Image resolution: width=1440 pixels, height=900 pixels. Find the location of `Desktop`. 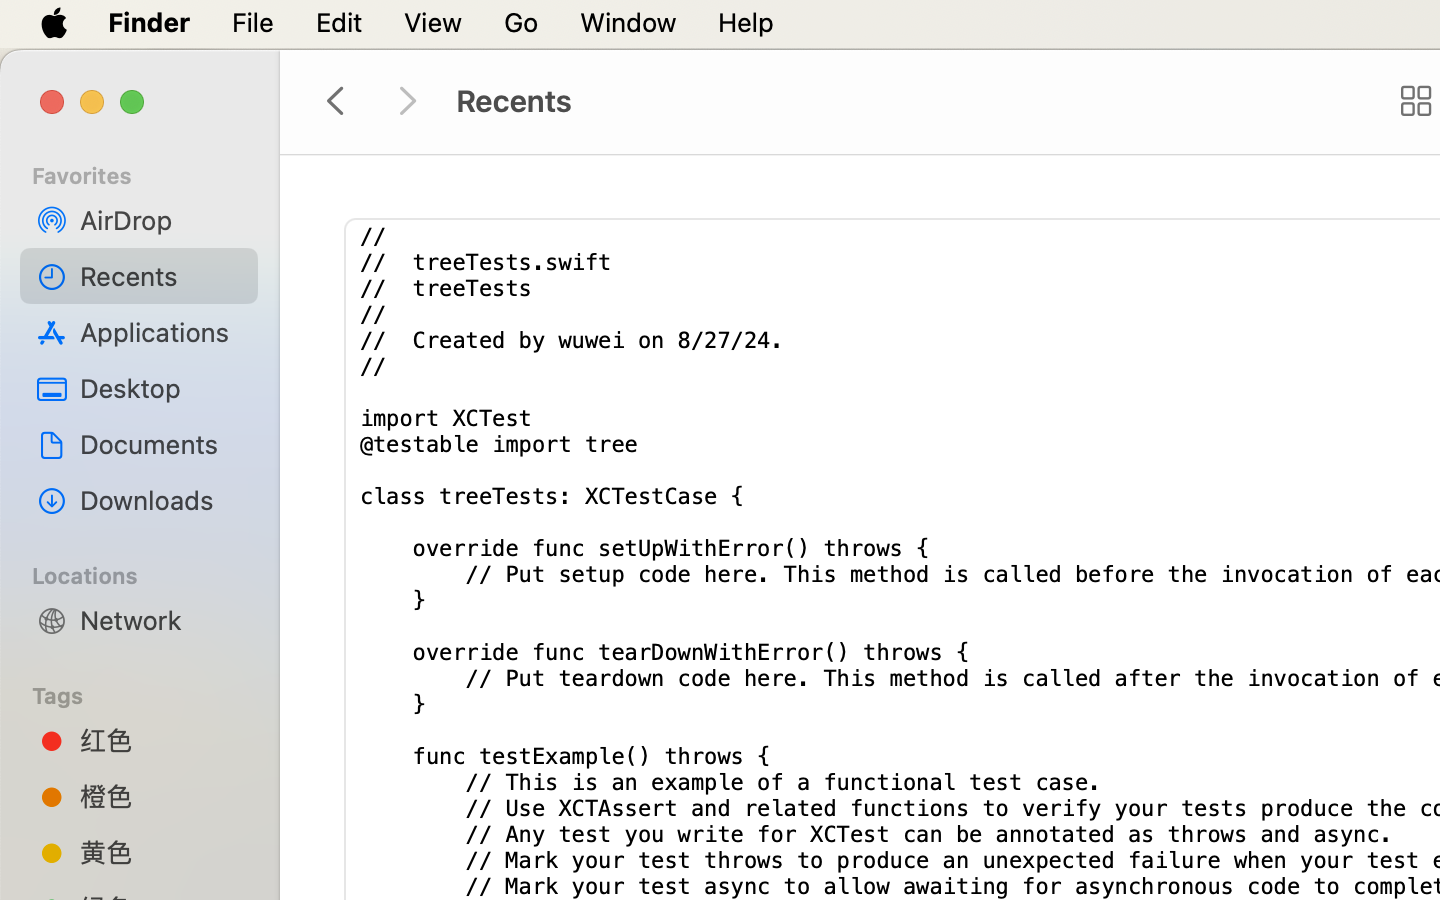

Desktop is located at coordinates (161, 388).